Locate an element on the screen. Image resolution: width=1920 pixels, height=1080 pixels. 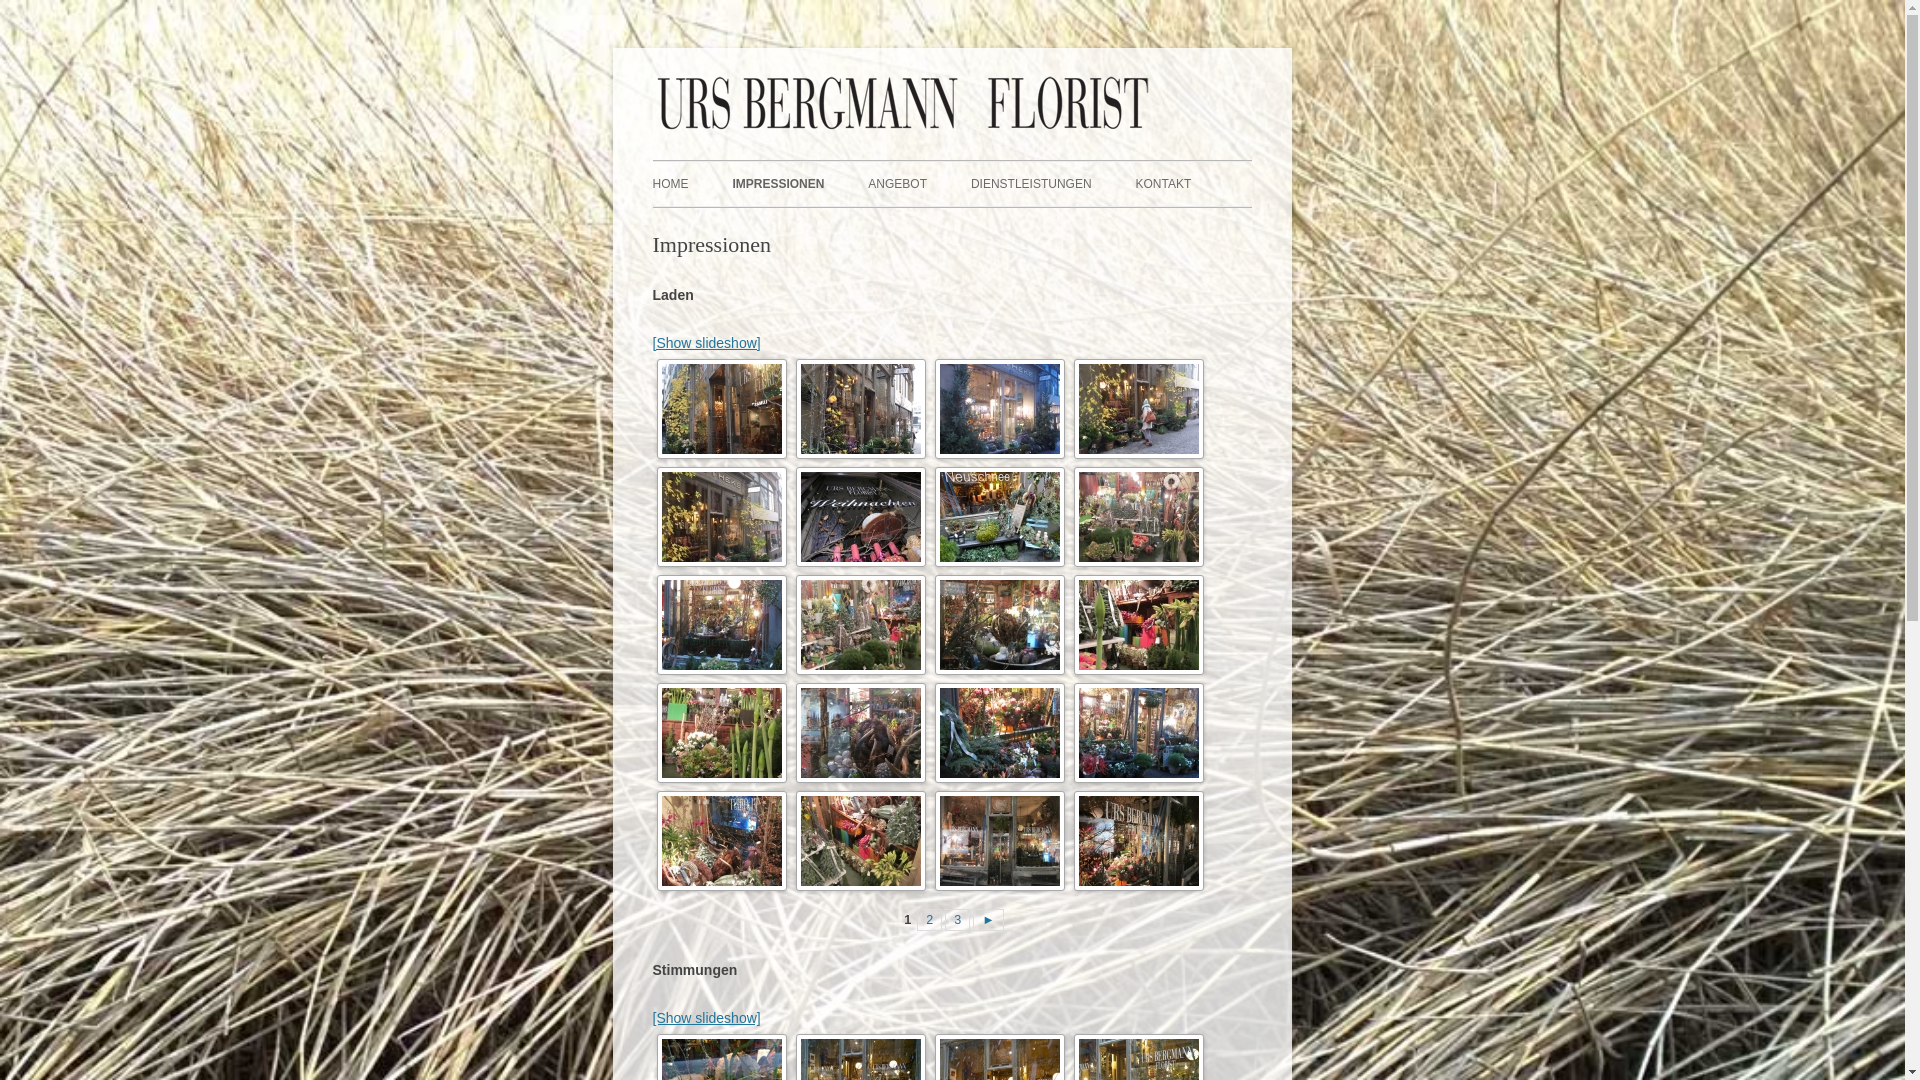
039 is located at coordinates (999, 625).